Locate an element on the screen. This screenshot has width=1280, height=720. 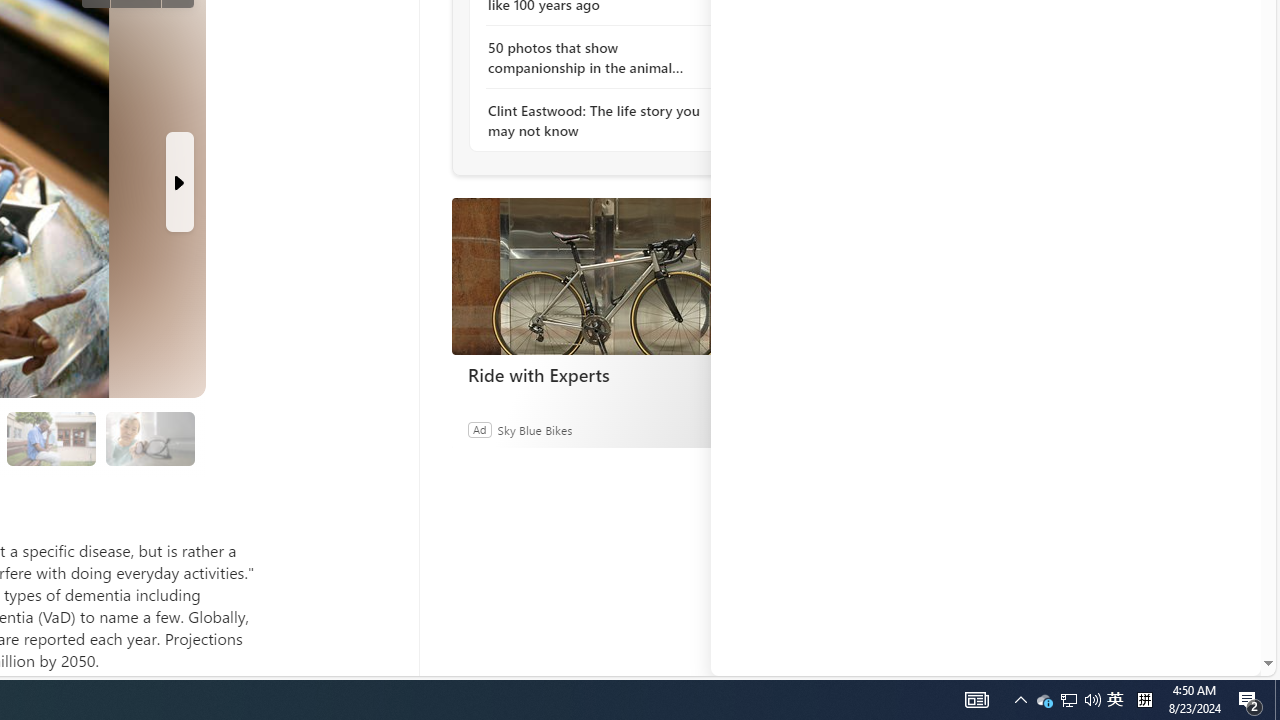
Next Slide is located at coordinates (180, 181).